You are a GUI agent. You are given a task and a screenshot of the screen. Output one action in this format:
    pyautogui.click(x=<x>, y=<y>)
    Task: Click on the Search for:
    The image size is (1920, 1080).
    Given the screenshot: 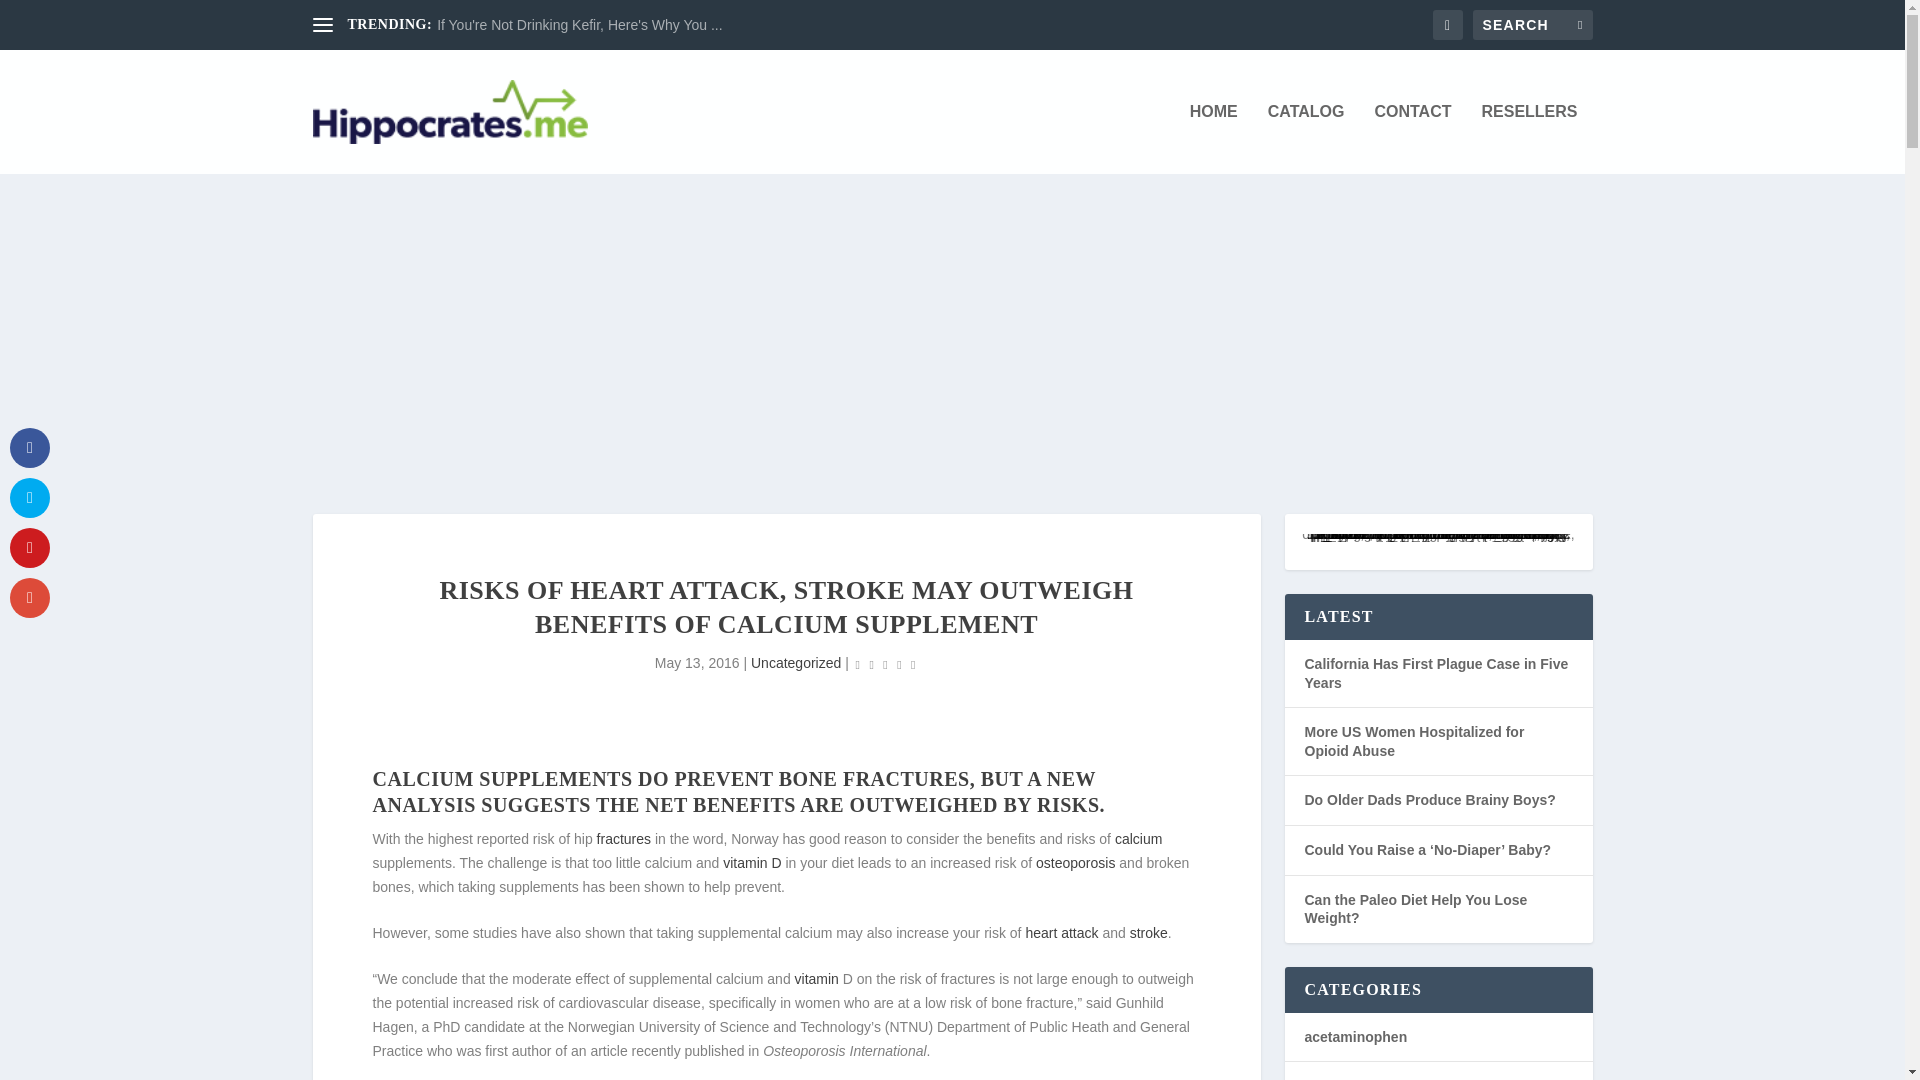 What is the action you would take?
    pyautogui.click(x=1532, y=24)
    